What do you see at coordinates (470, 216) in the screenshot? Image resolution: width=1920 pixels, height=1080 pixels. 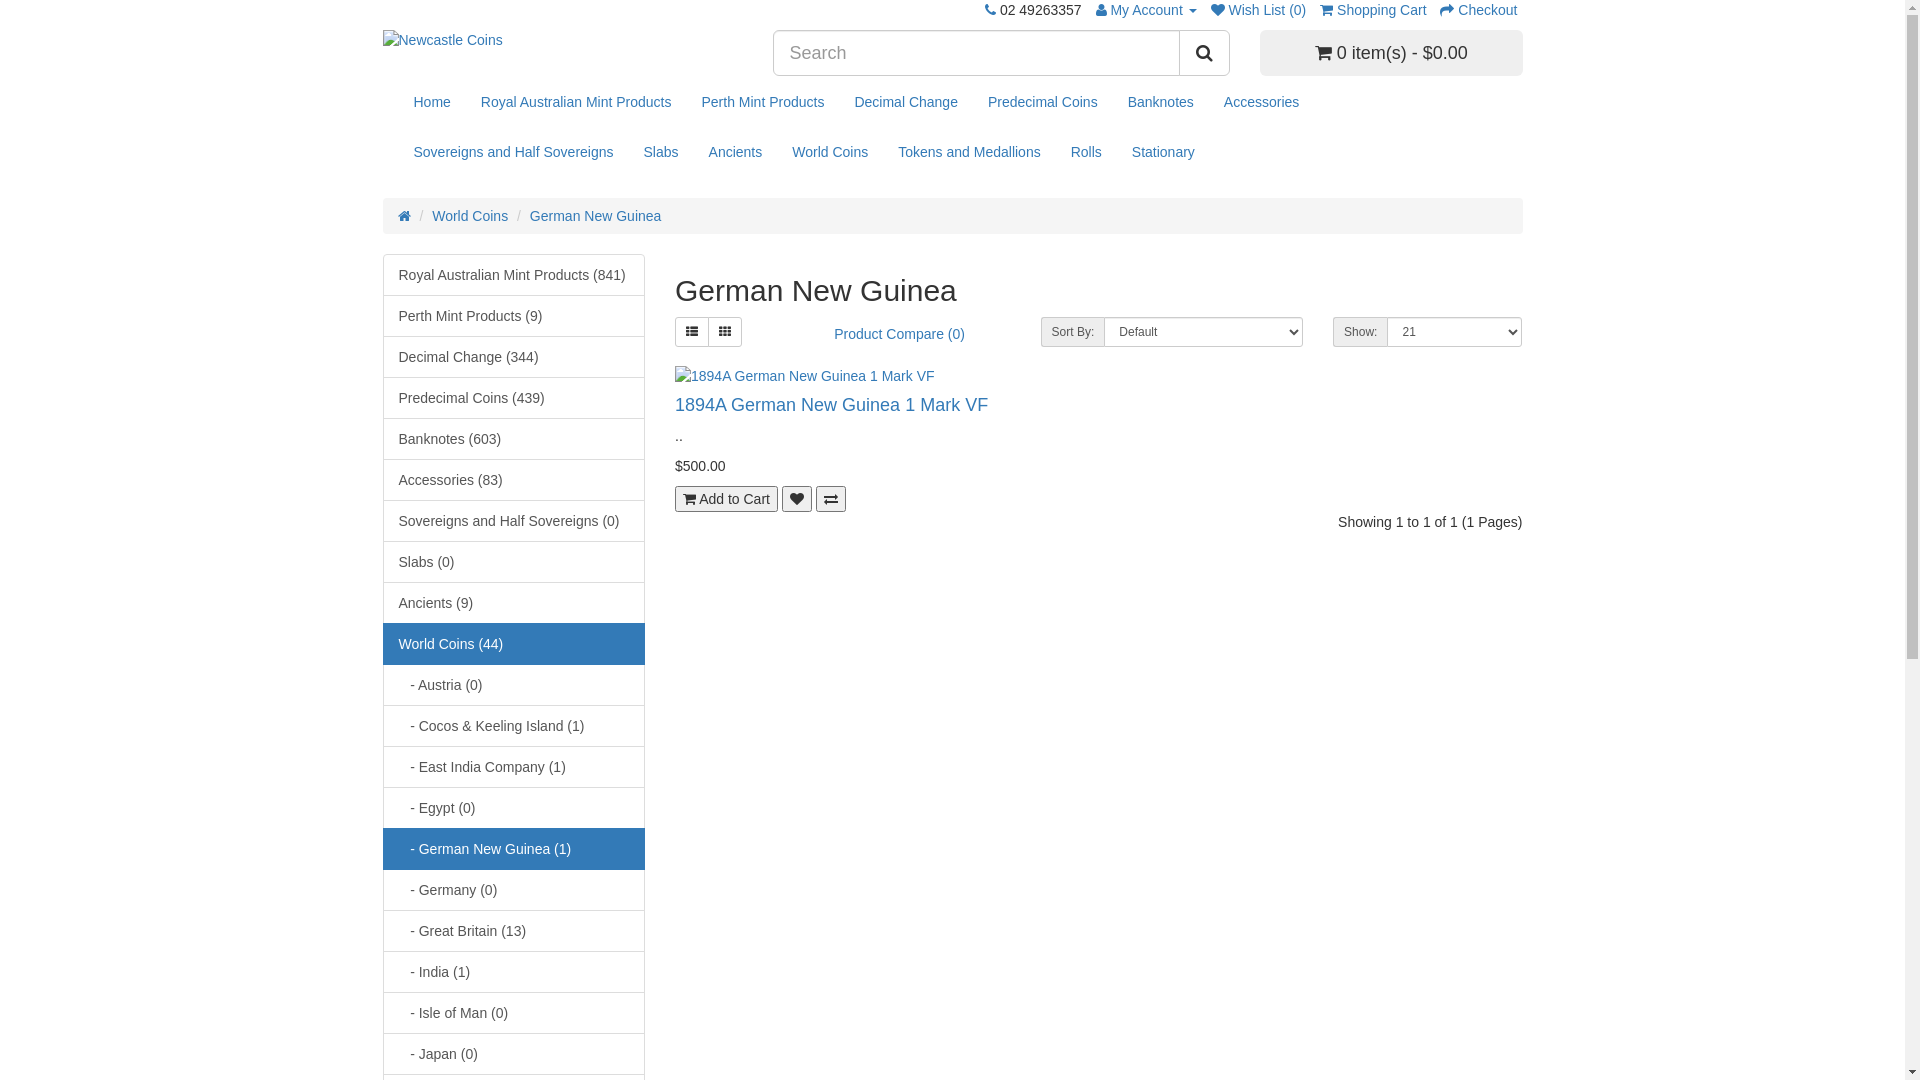 I see `World Coins` at bounding box center [470, 216].